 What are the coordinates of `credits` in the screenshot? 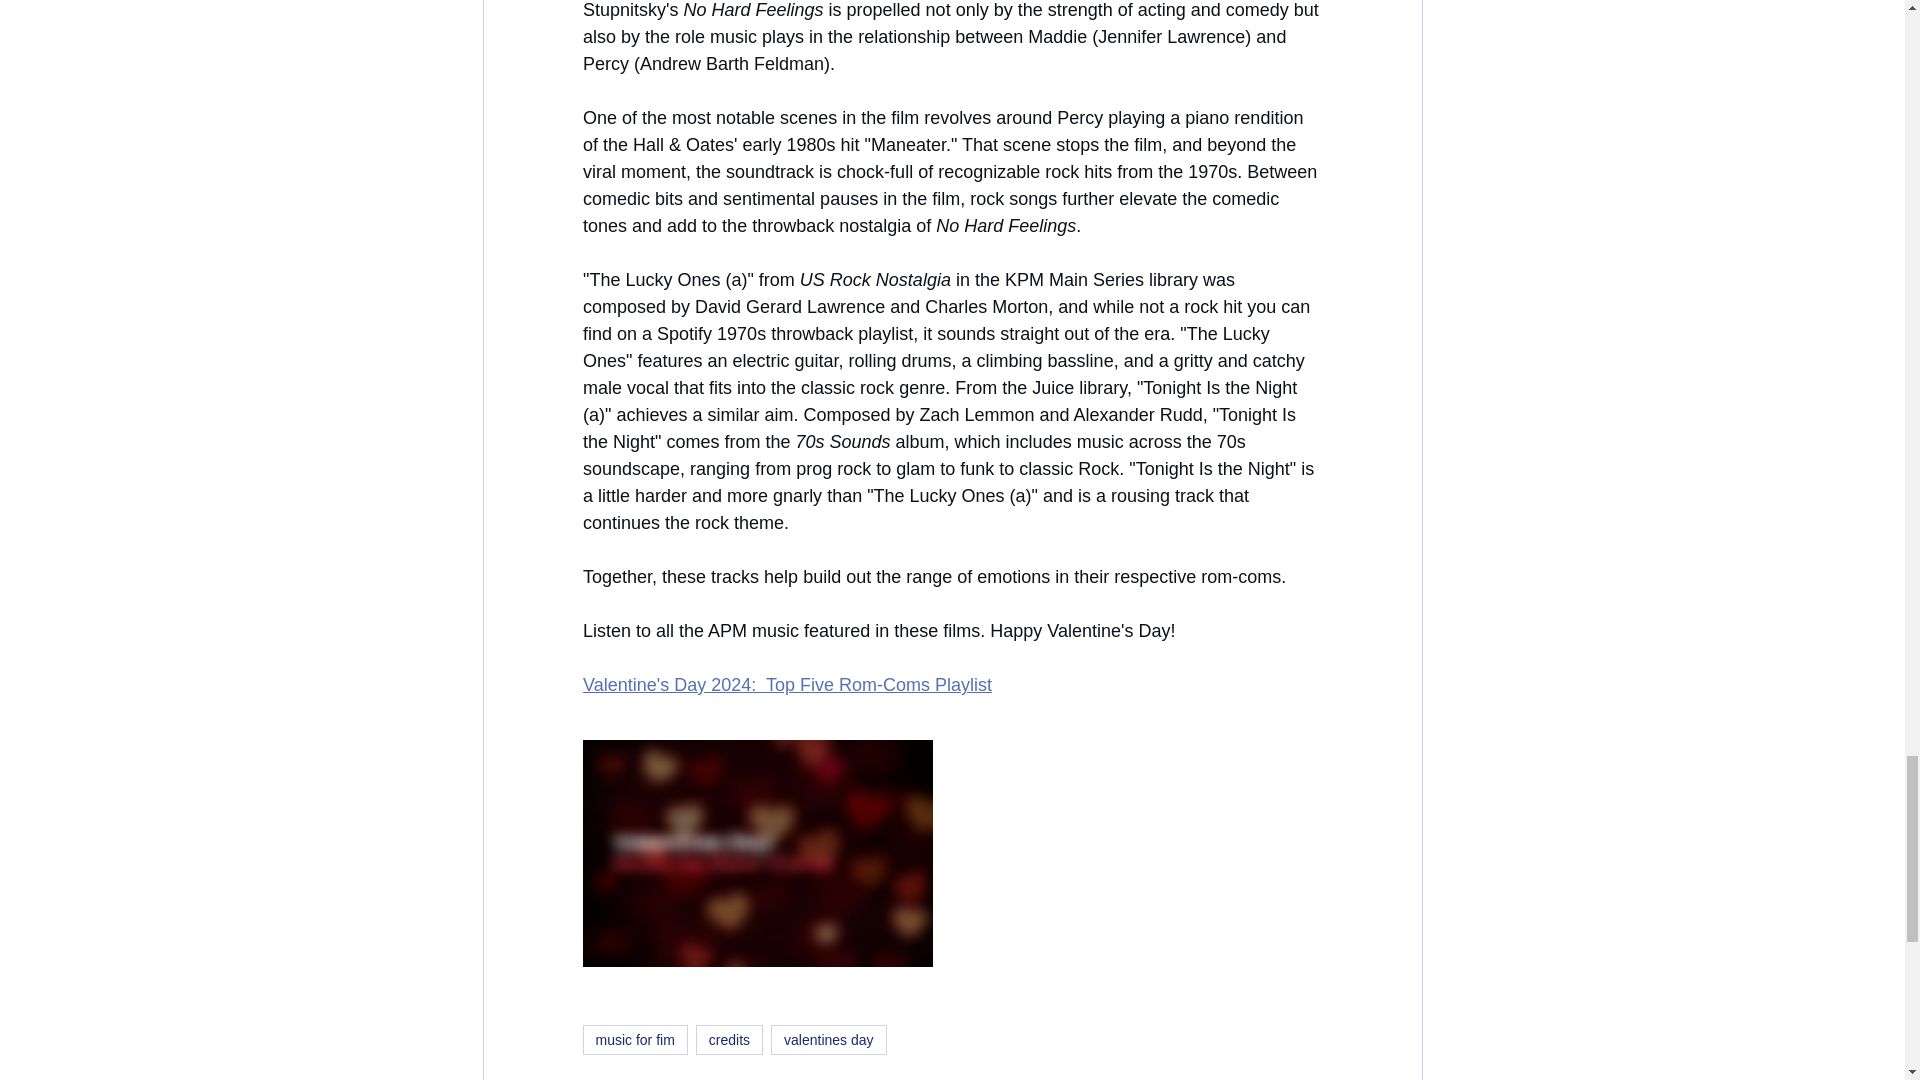 It's located at (728, 1040).